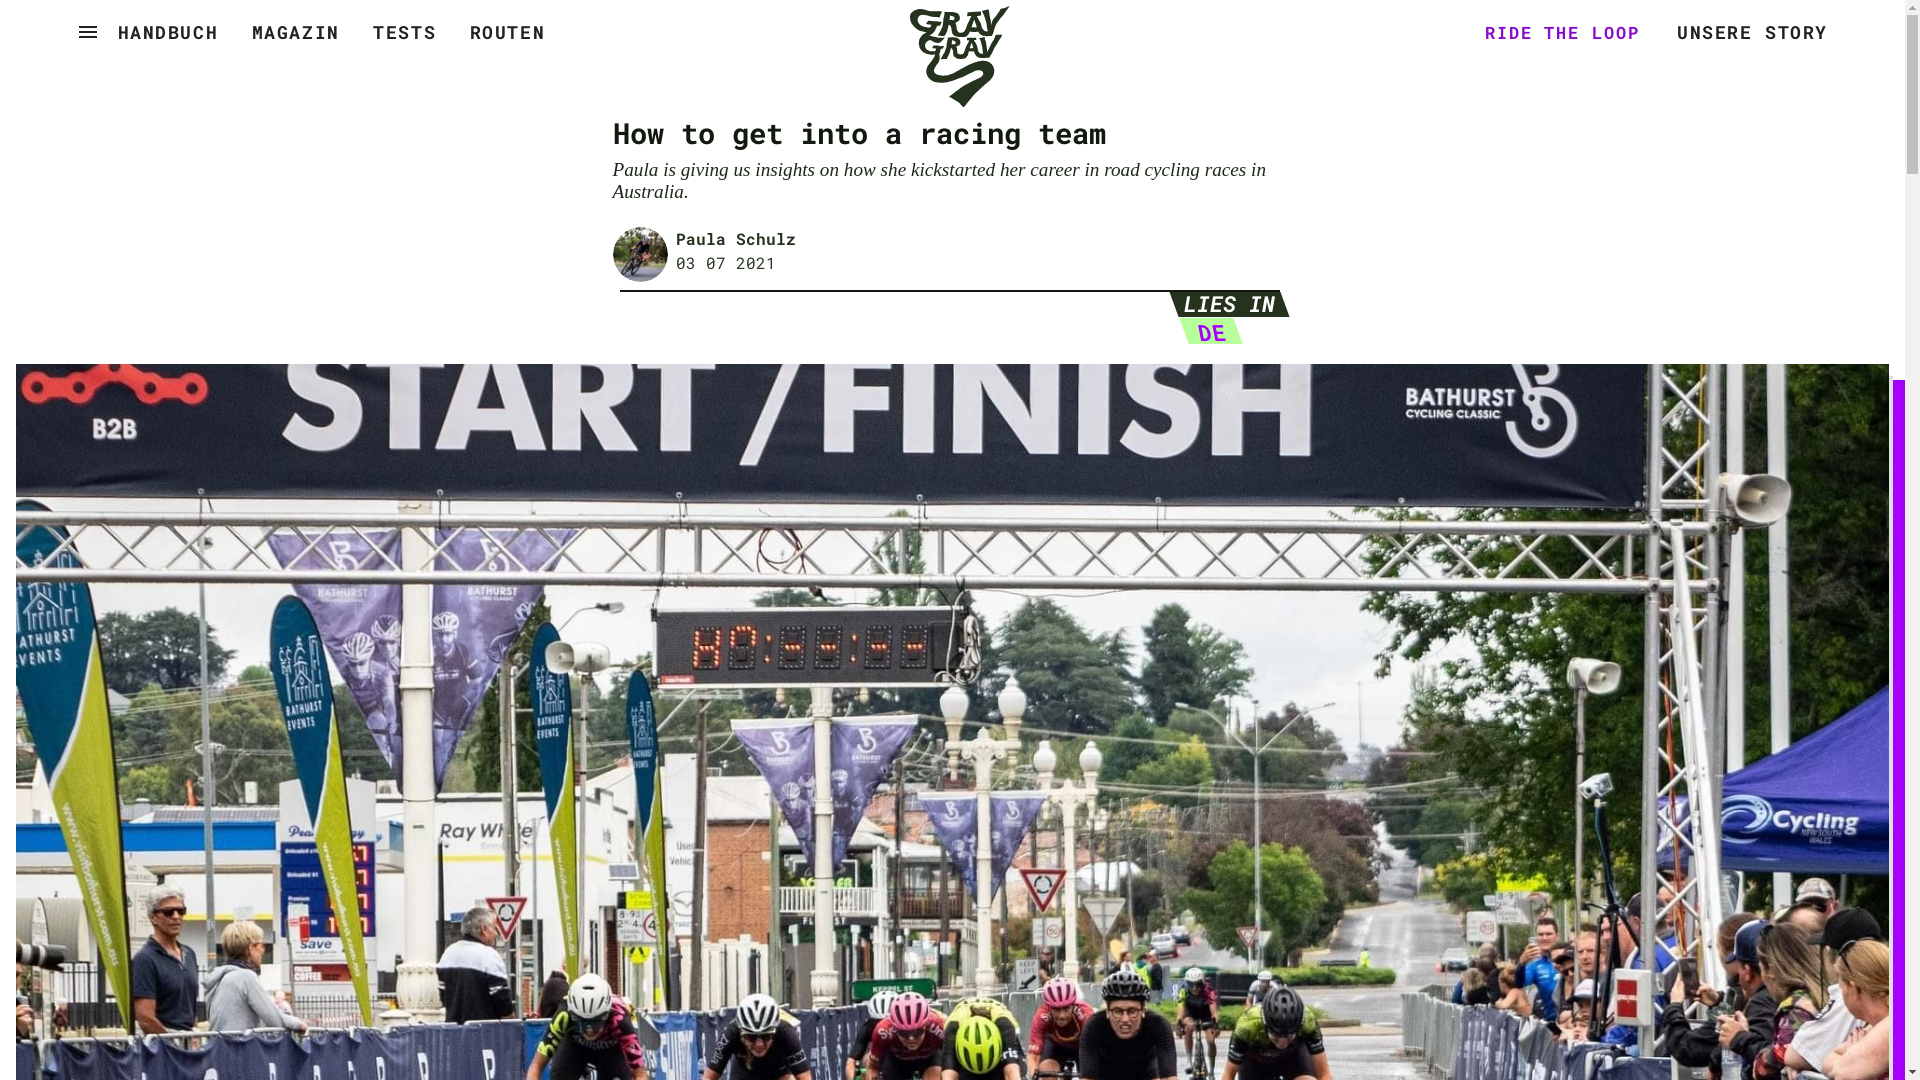 This screenshot has height=1080, width=1920. I want to click on DE, so click(1206, 332).